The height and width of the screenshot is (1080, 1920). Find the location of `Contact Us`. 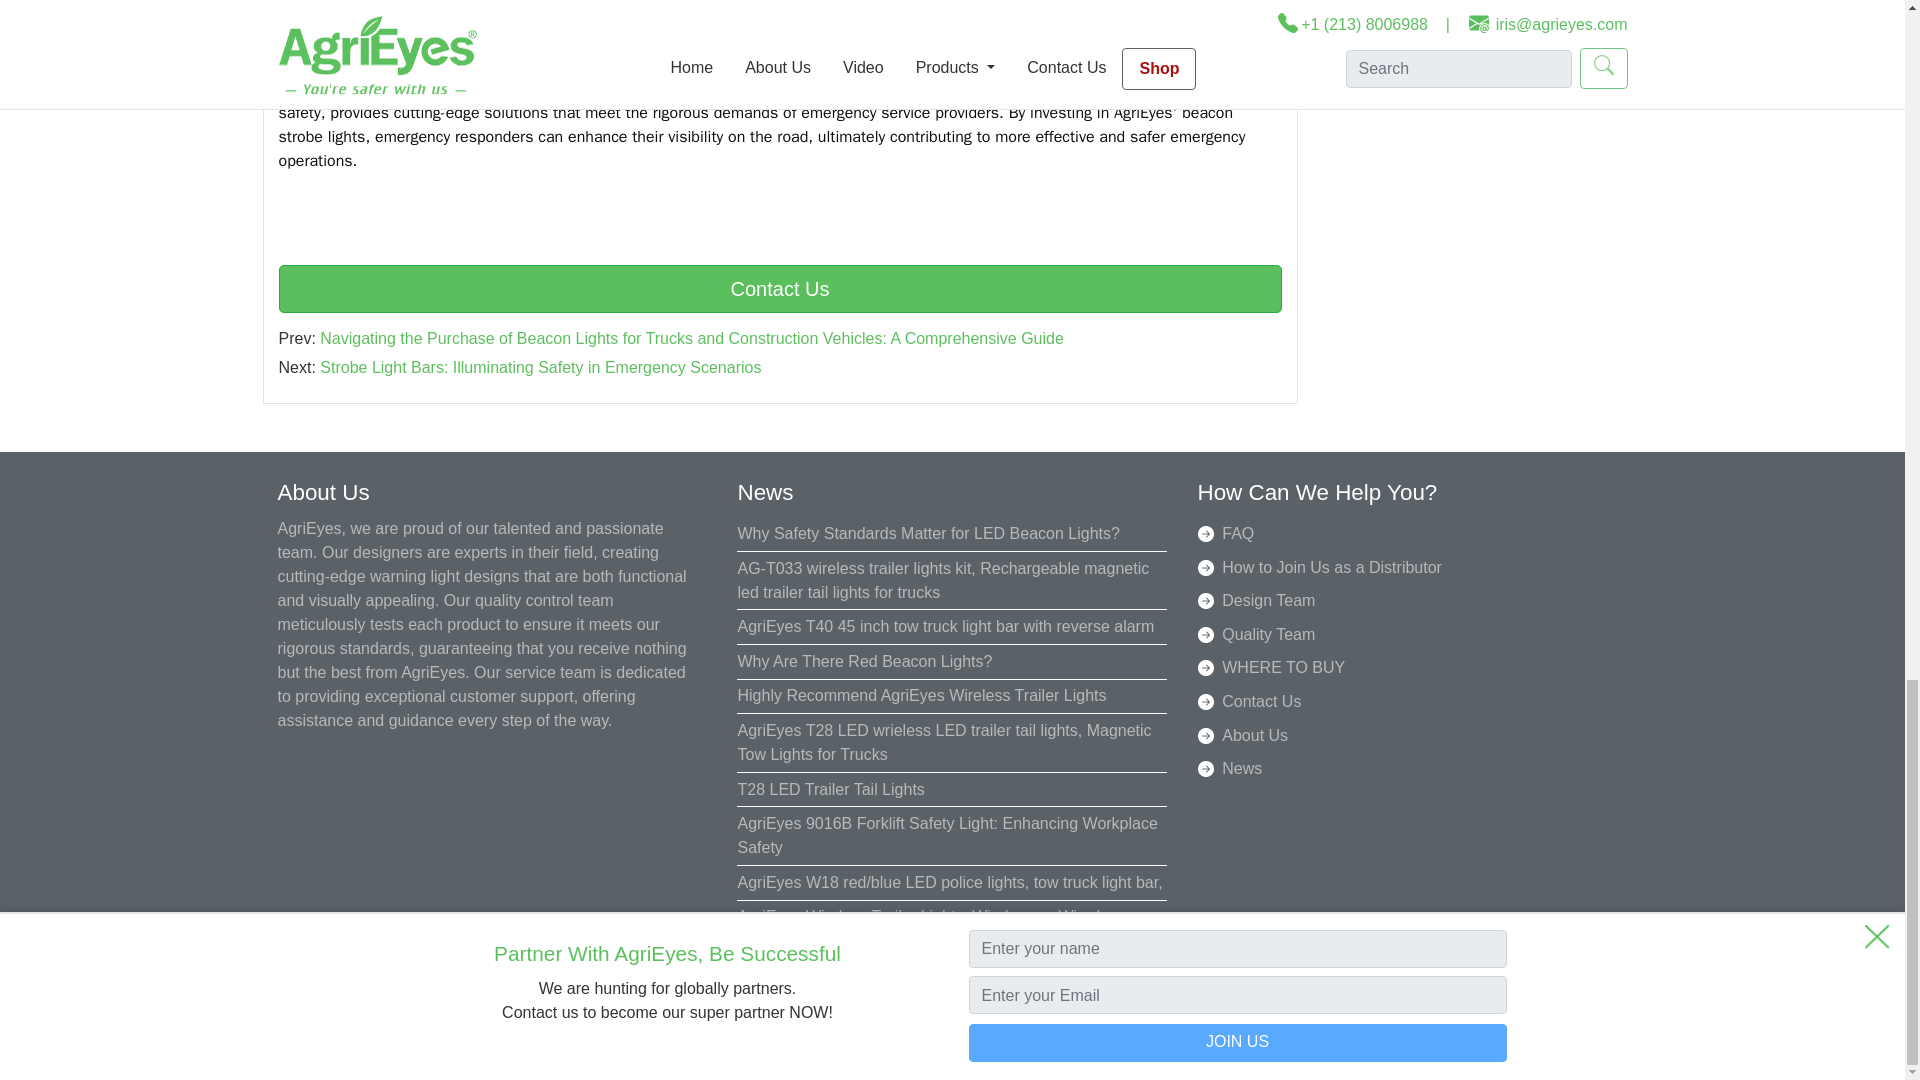

Contact Us is located at coordinates (779, 288).